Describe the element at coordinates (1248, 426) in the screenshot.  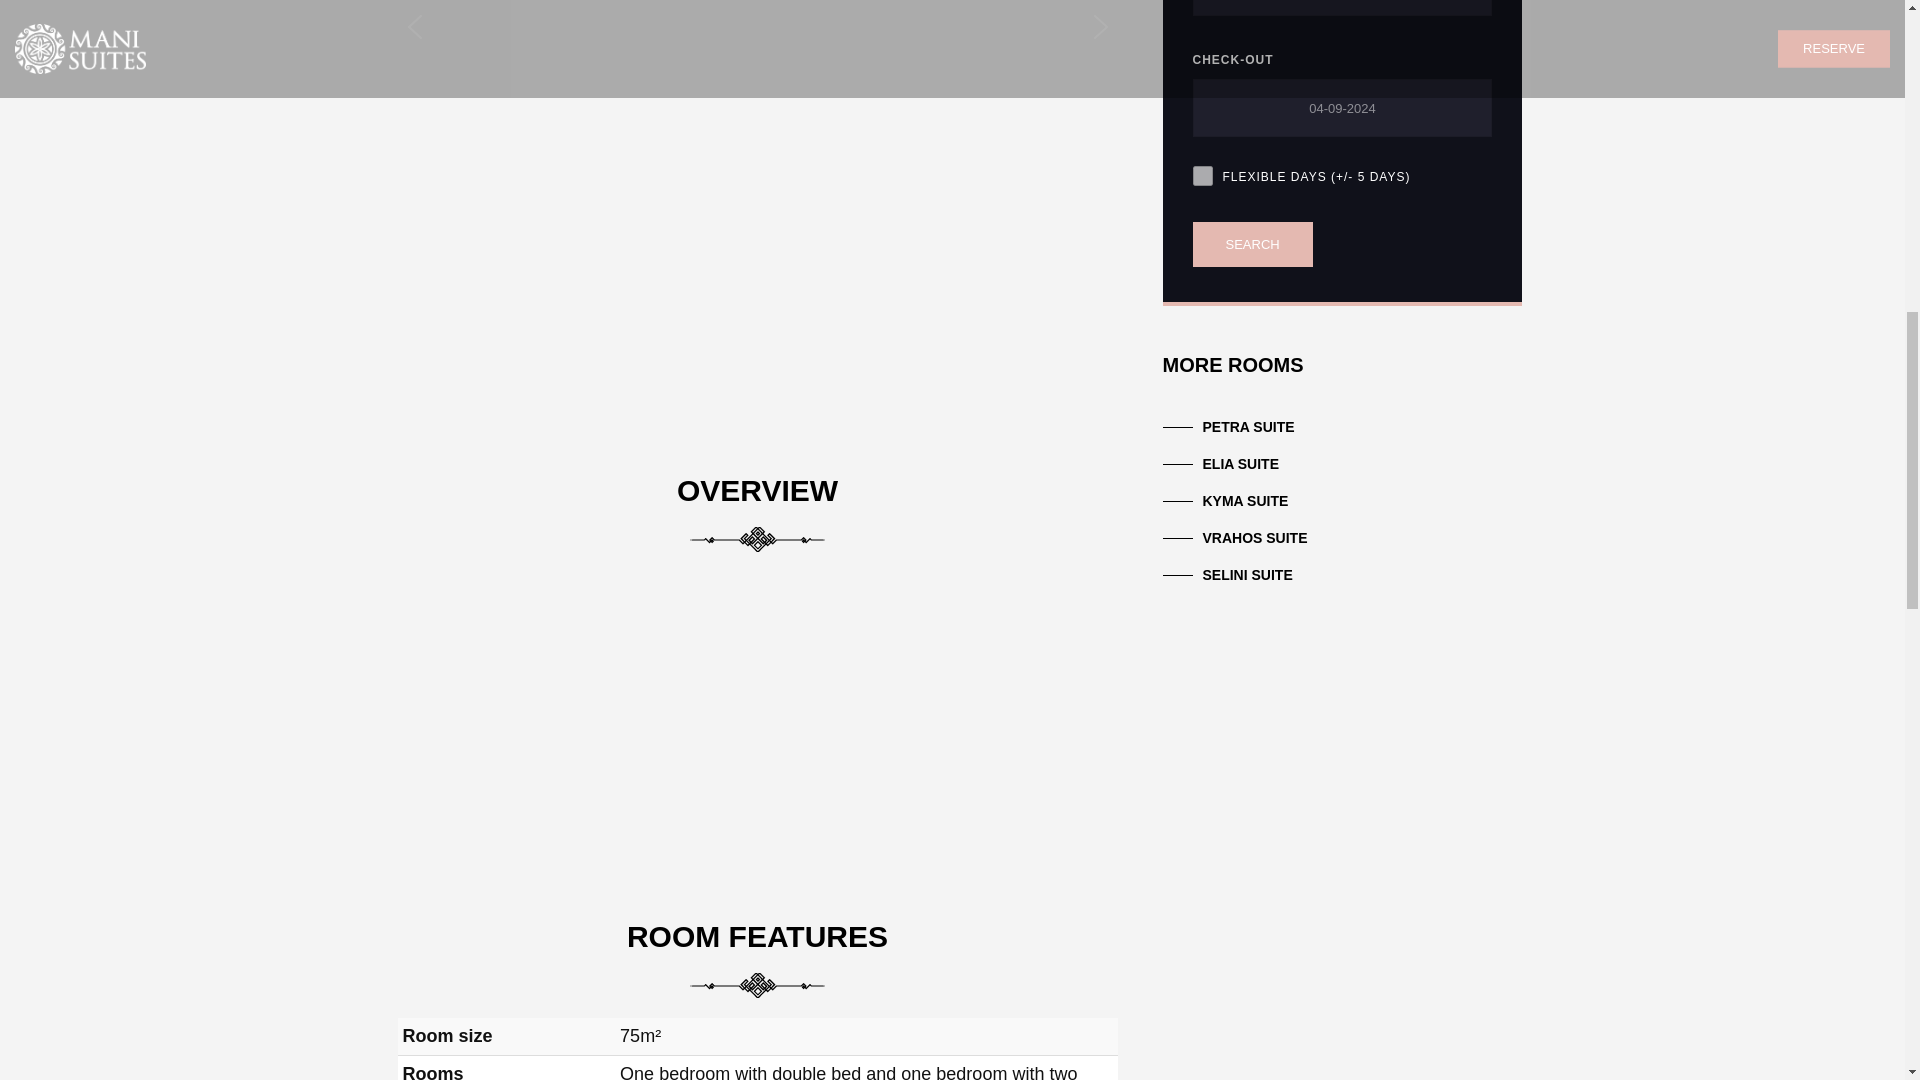
I see `PETRA SUITE` at that location.